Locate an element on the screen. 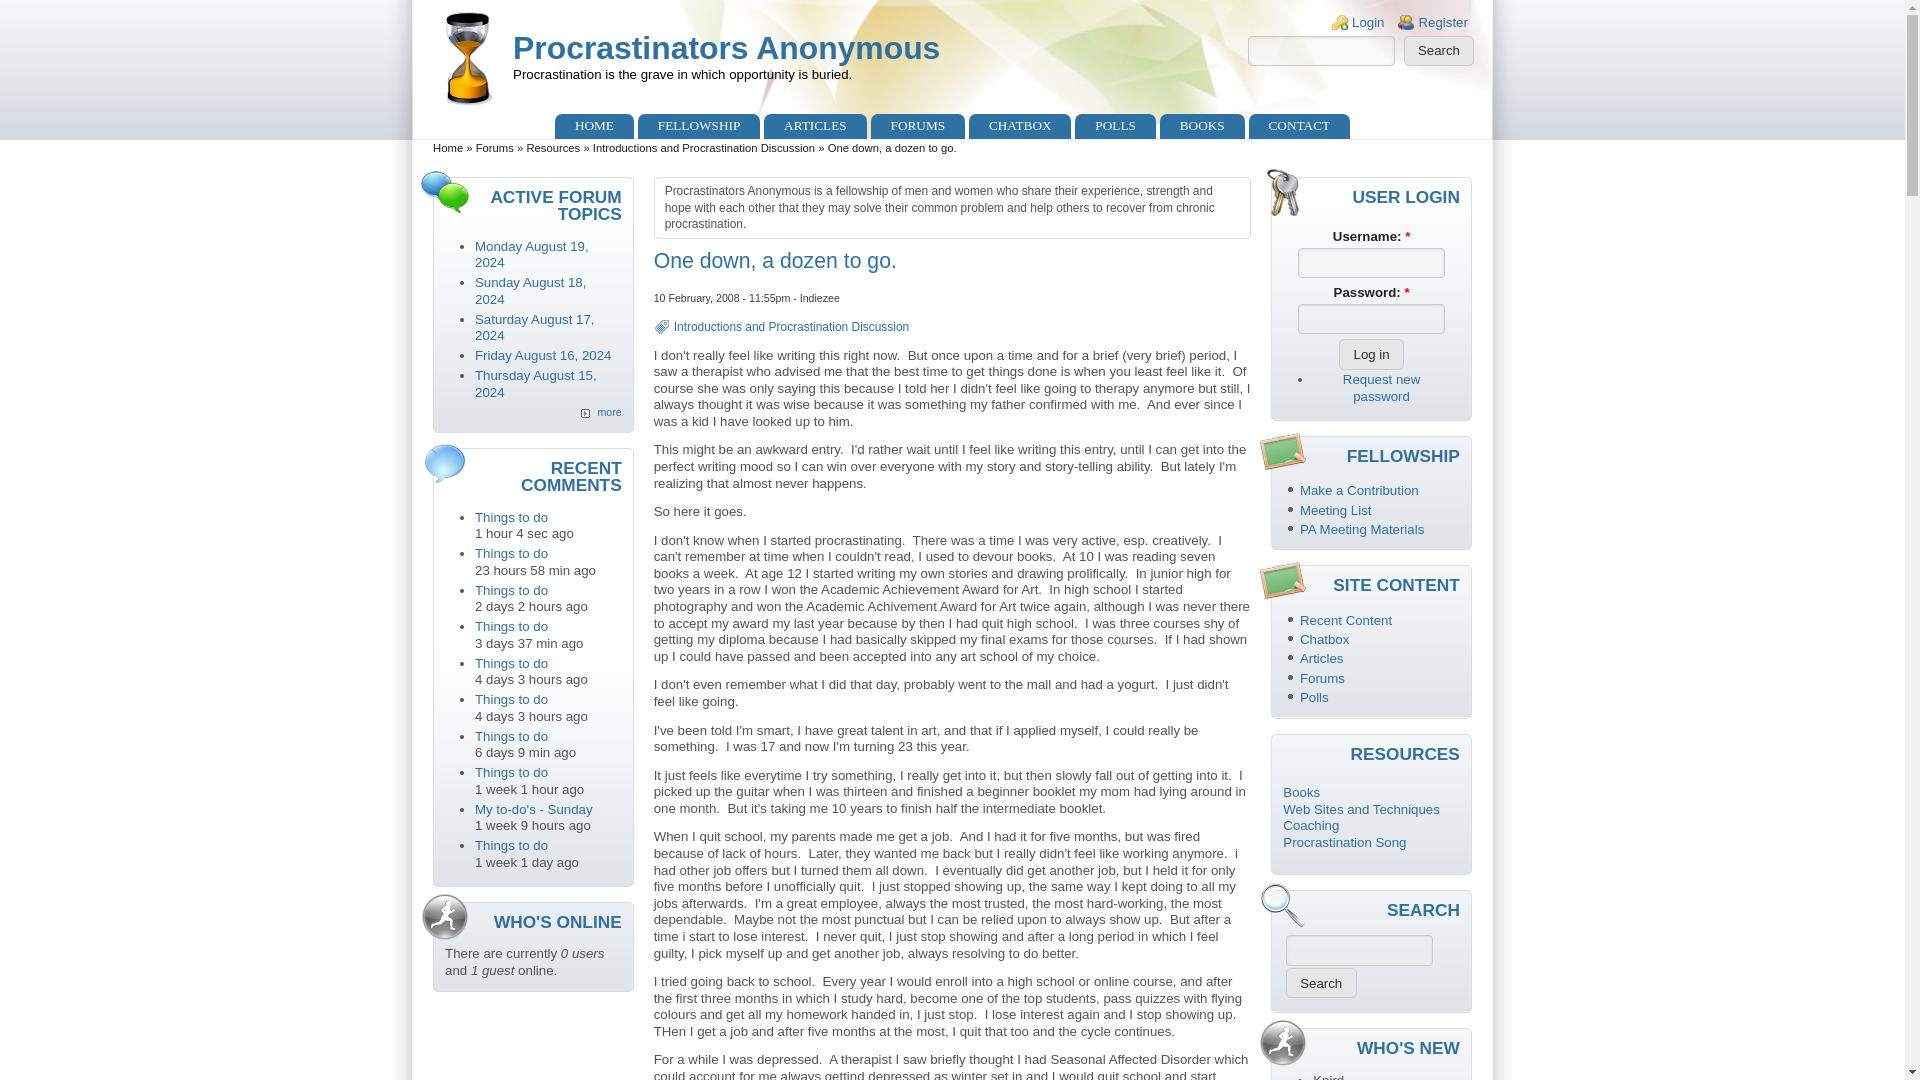 Image resolution: width=1920 pixels, height=1080 pixels. Log in is located at coordinates (1370, 354).